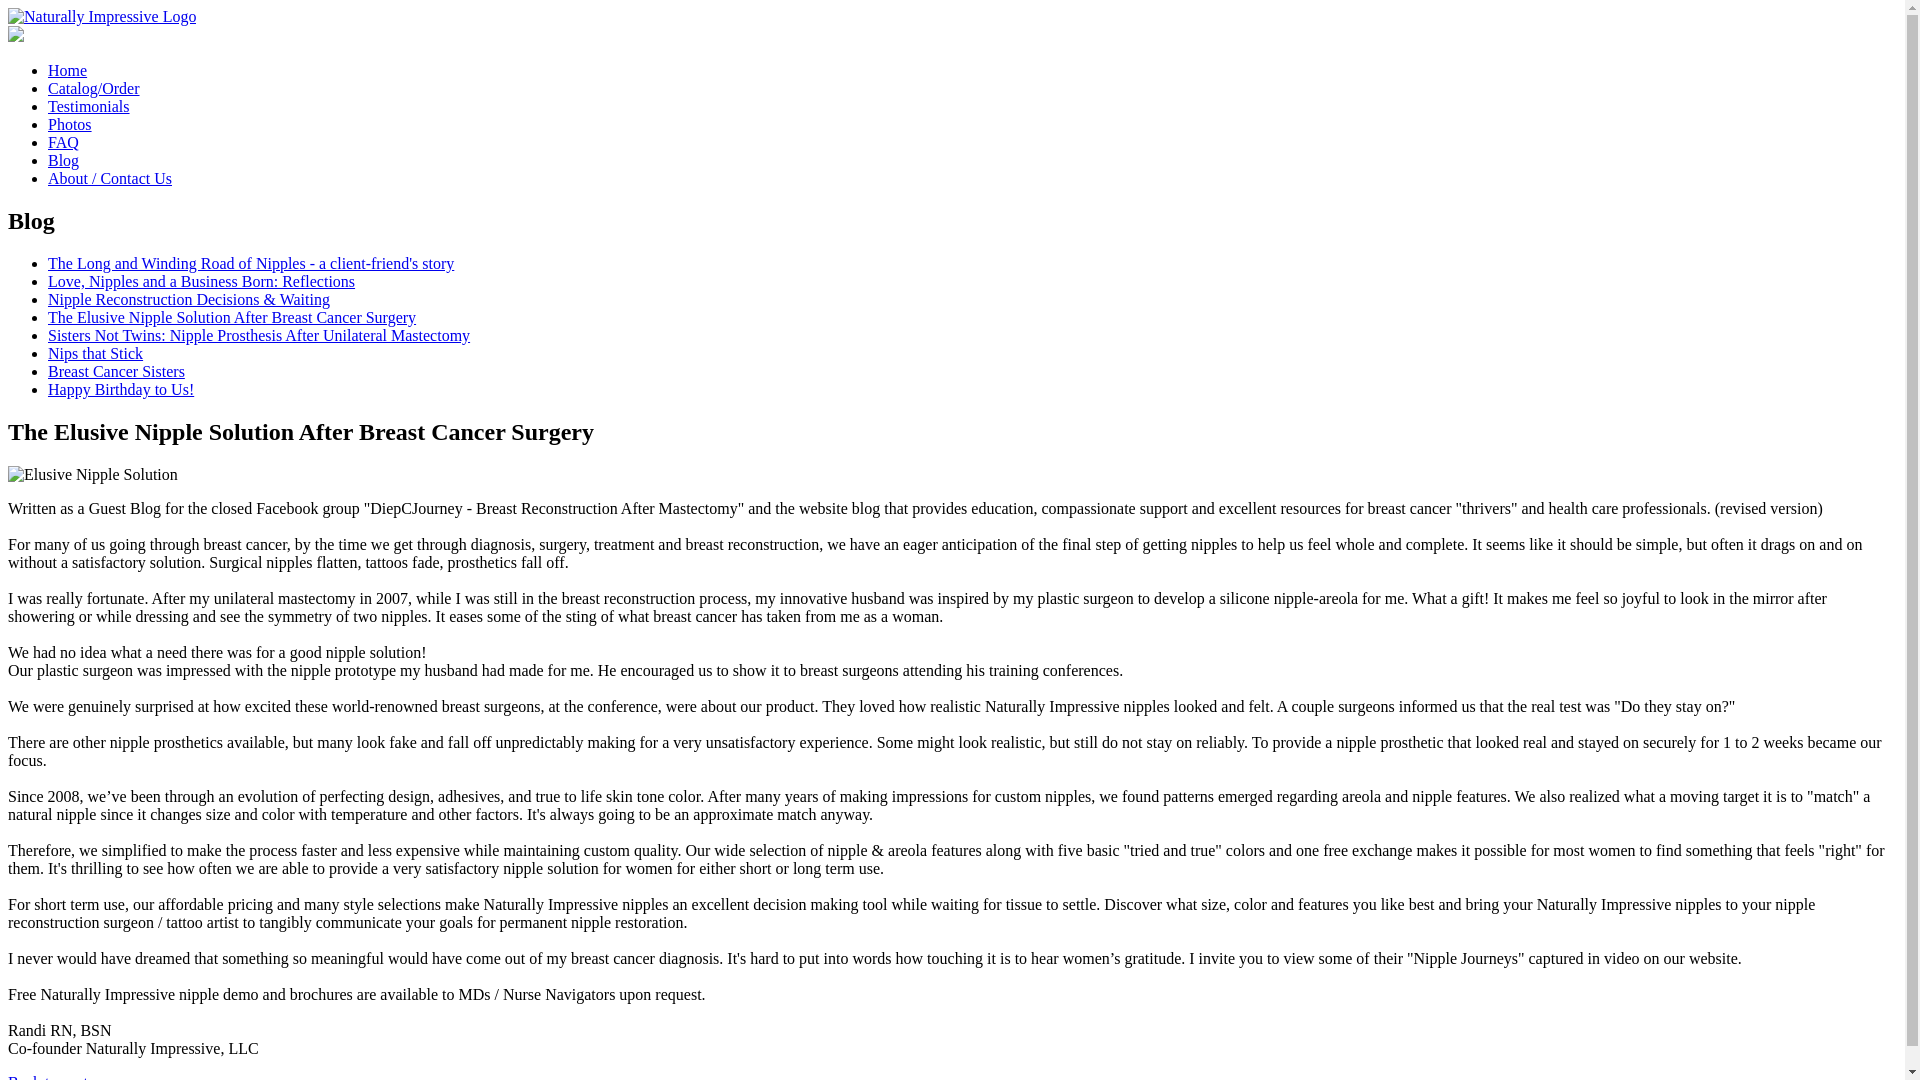 Image resolution: width=1920 pixels, height=1080 pixels. What do you see at coordinates (120, 390) in the screenshot?
I see `Happy Birthday to Us!` at bounding box center [120, 390].